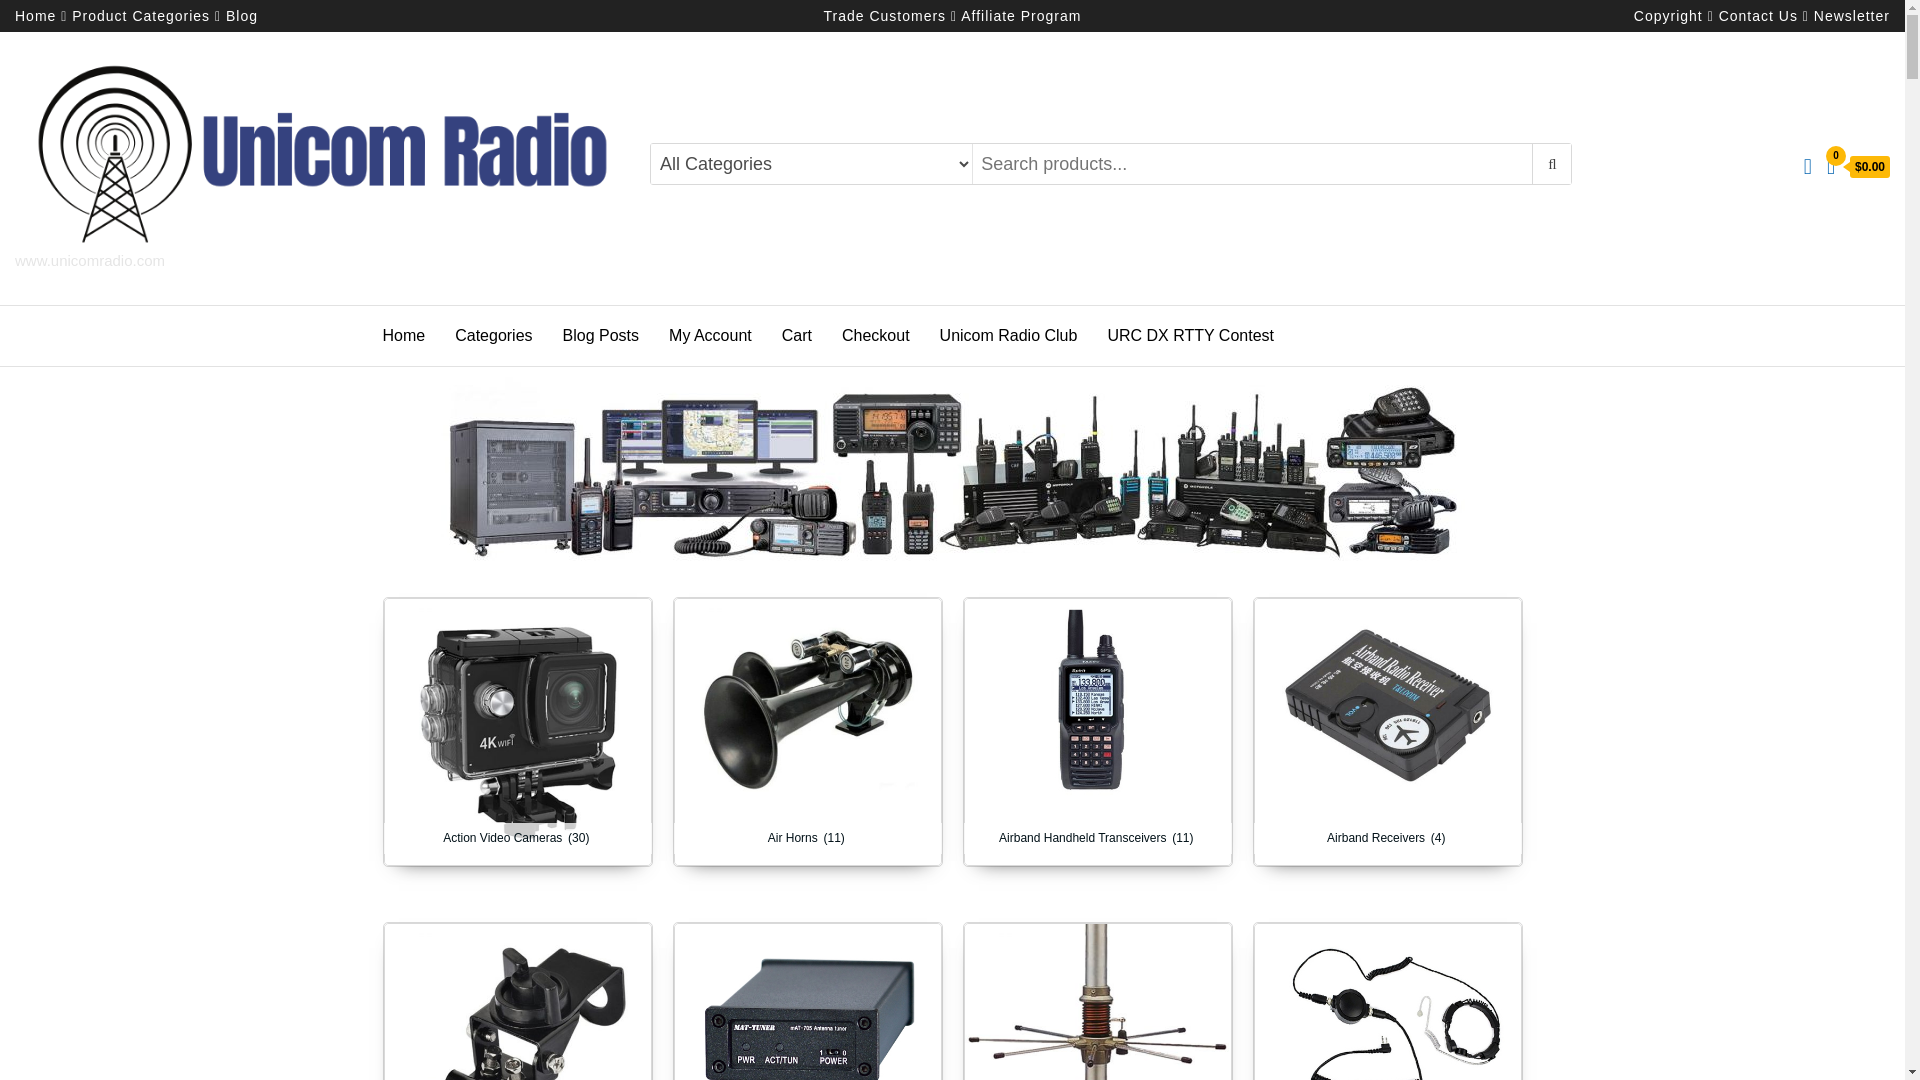 The image size is (1920, 1080). What do you see at coordinates (1758, 15) in the screenshot?
I see `Contact Us` at bounding box center [1758, 15].